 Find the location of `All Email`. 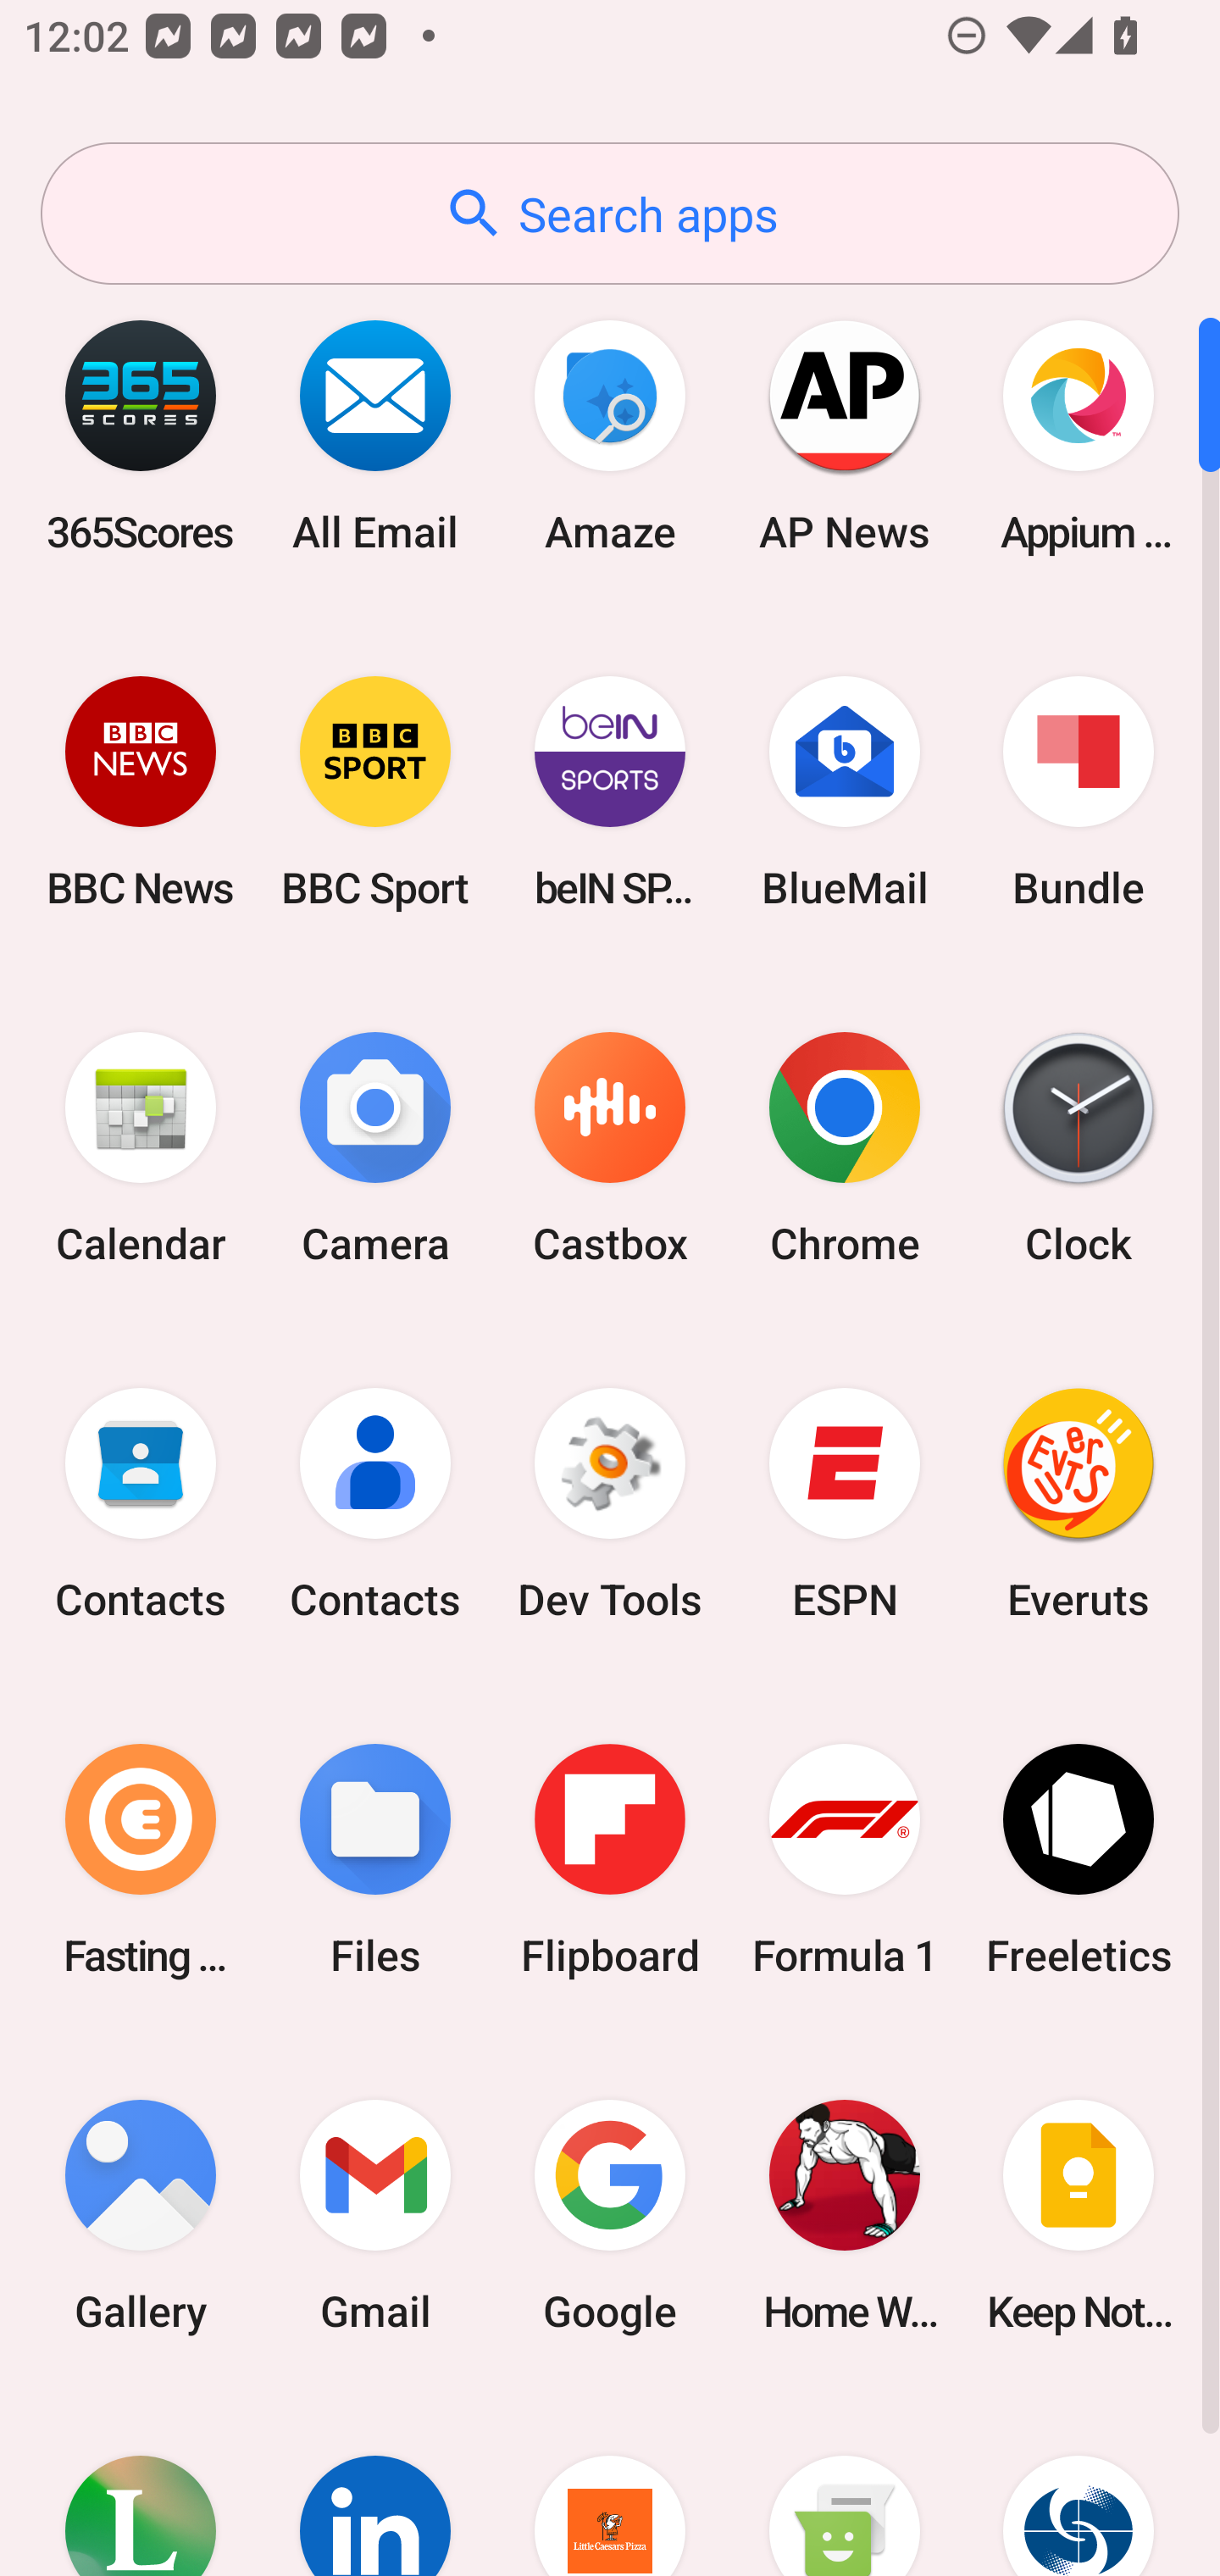

All Email is located at coordinates (375, 436).